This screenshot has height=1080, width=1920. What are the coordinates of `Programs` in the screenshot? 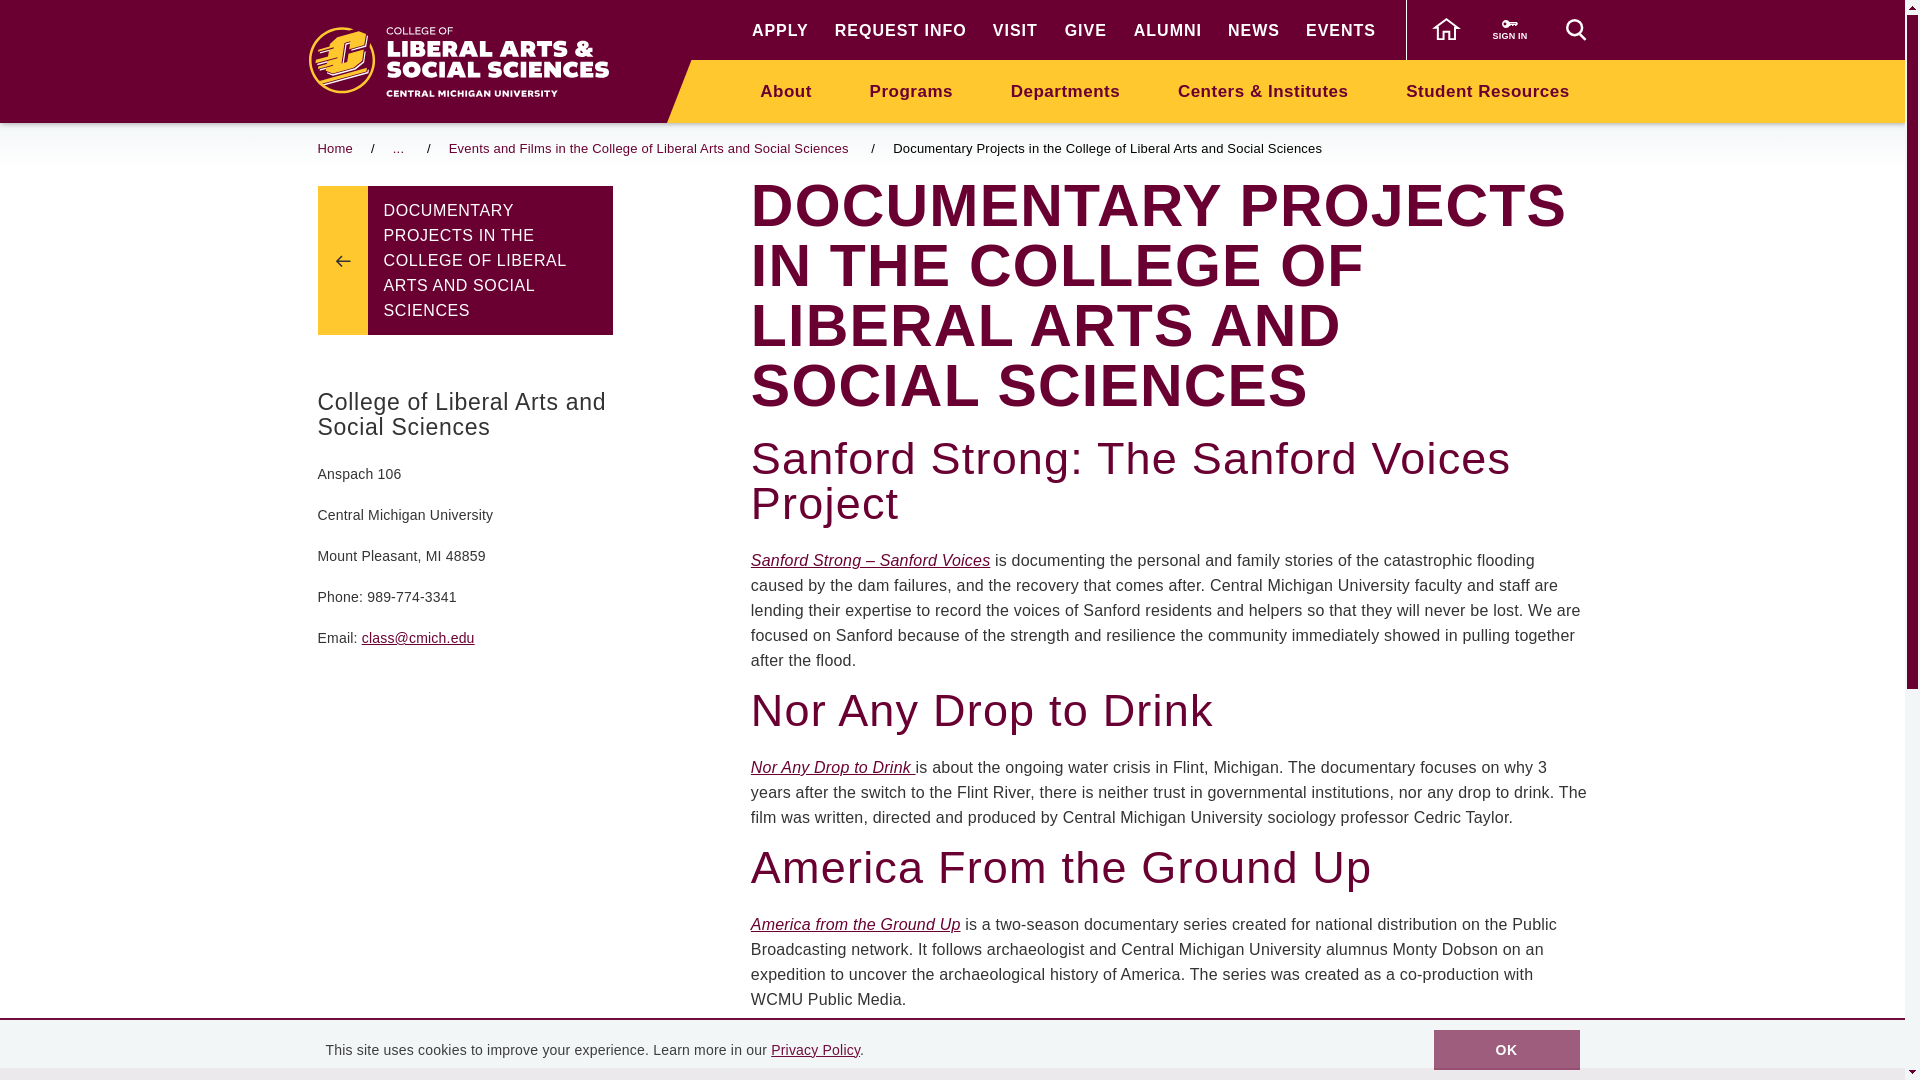 It's located at (912, 90).